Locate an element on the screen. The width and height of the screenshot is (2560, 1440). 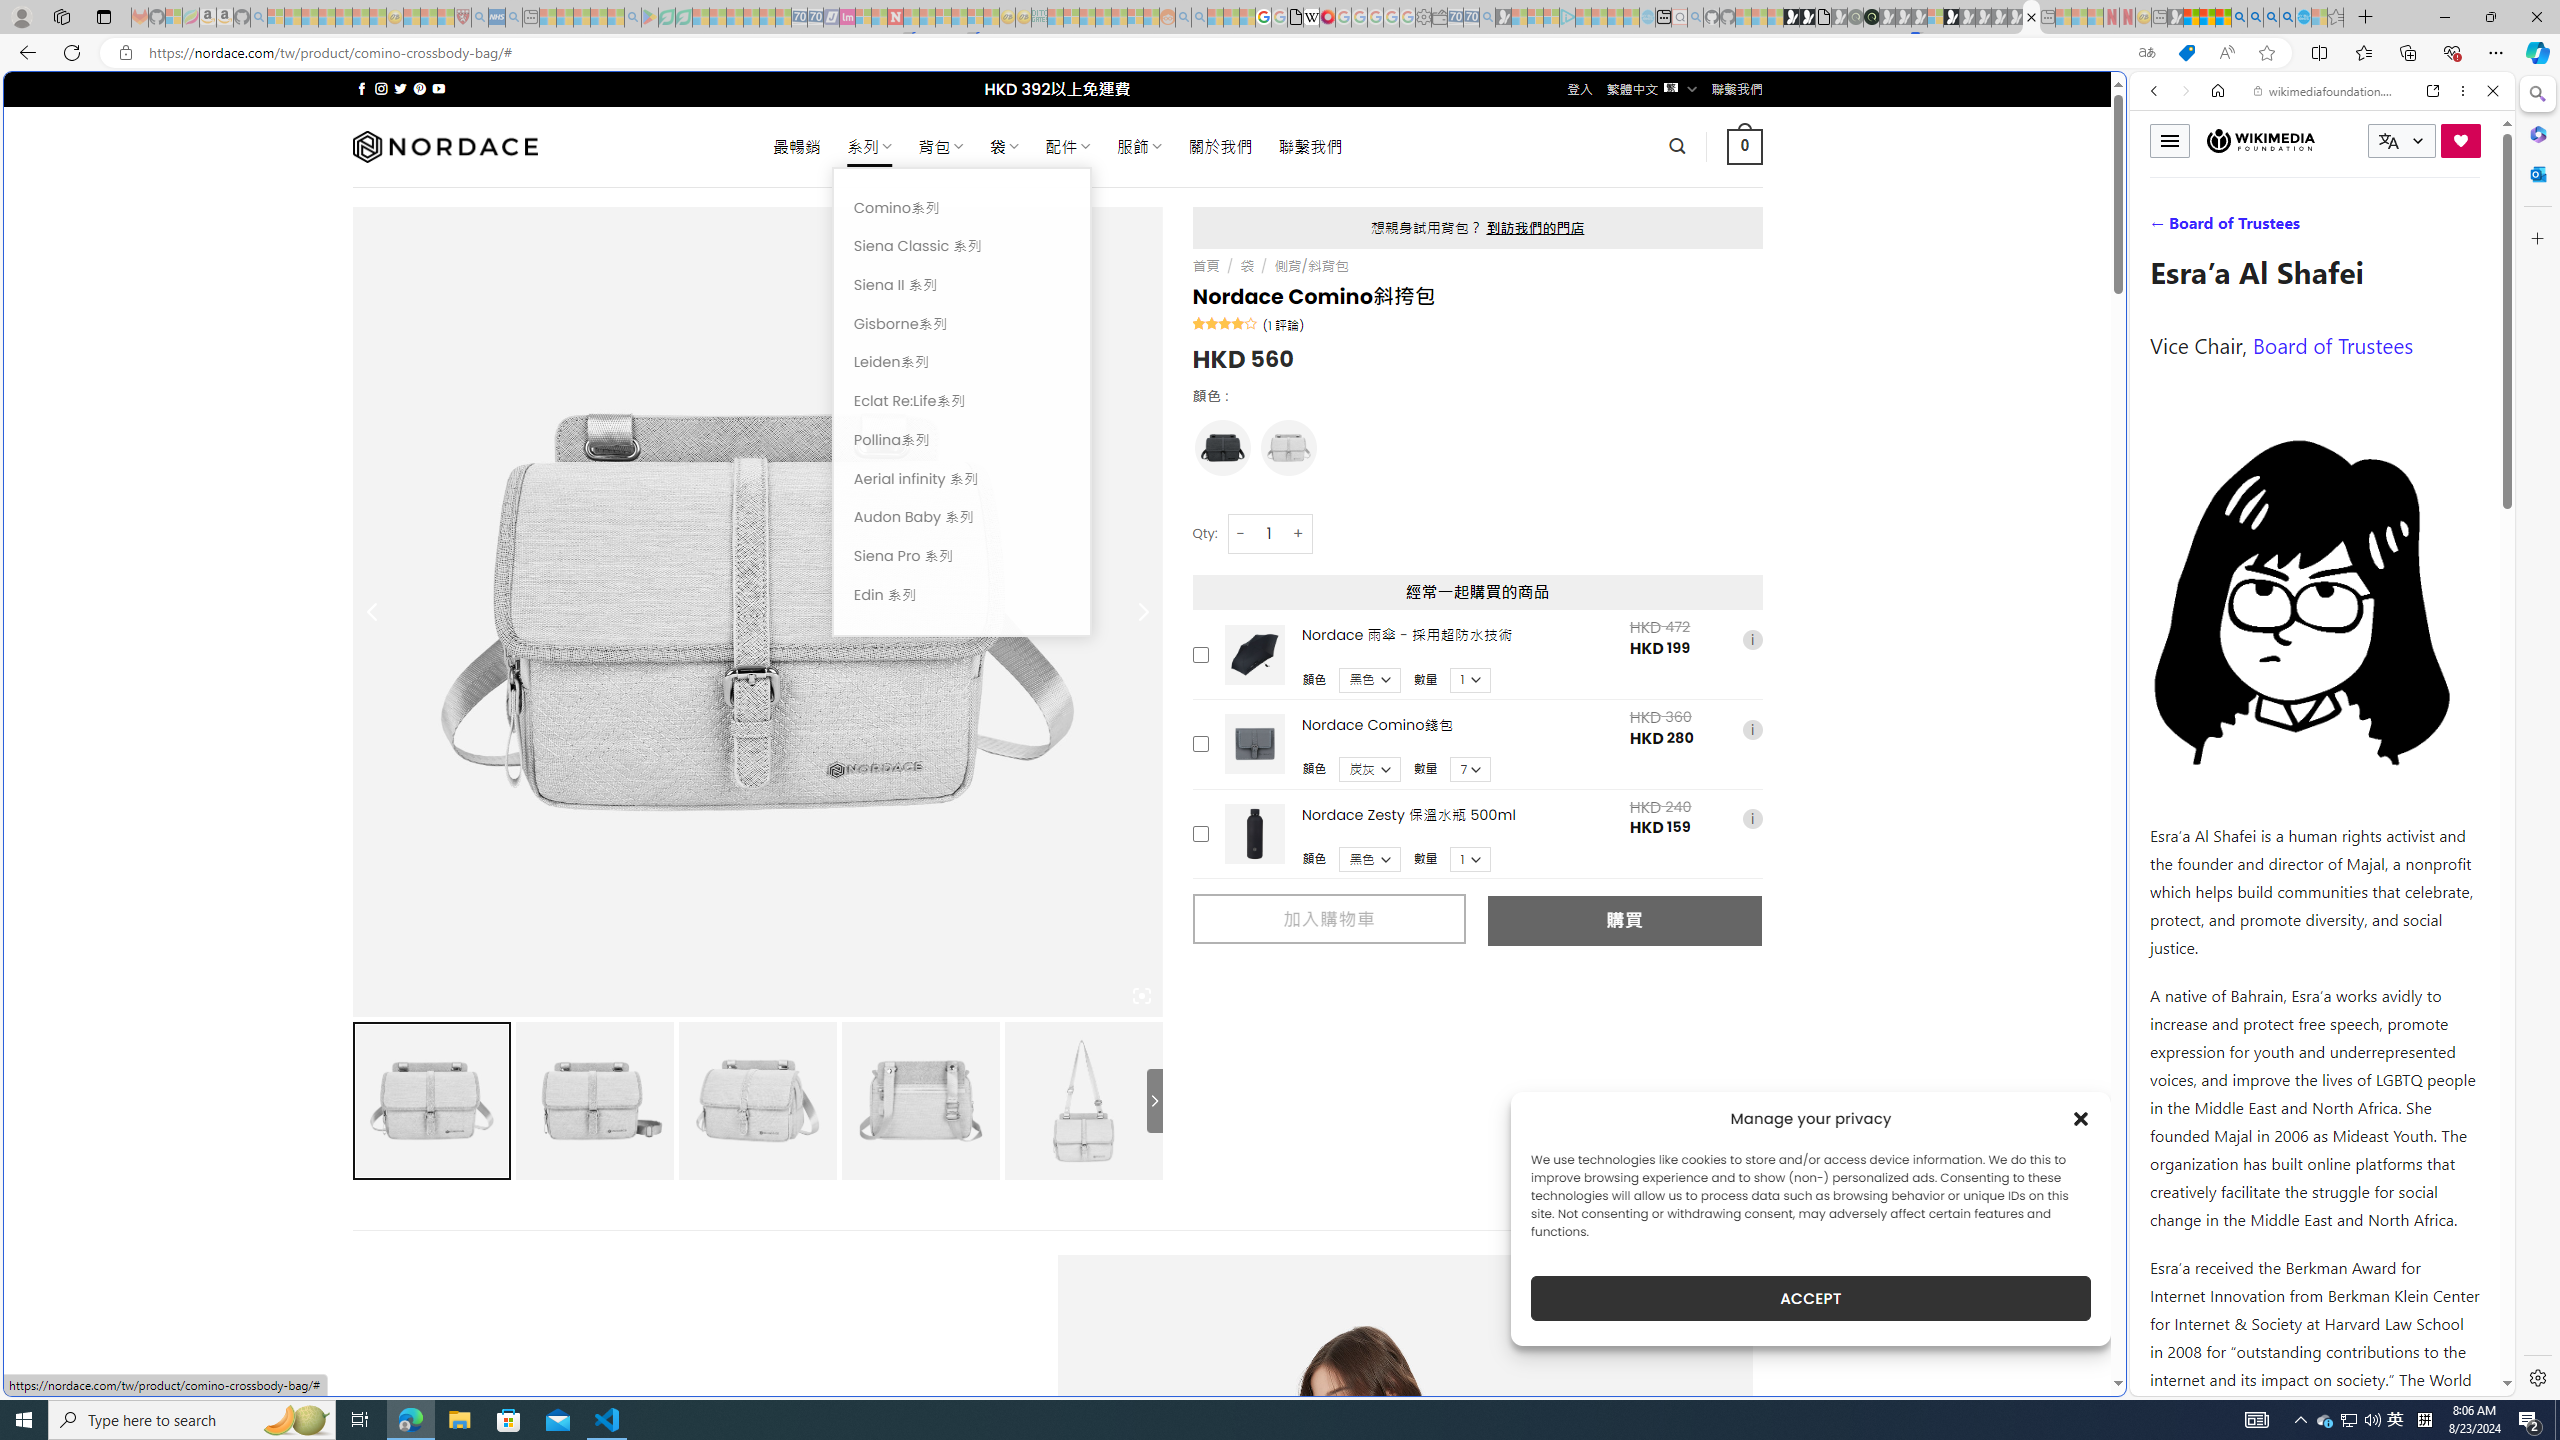
wikimediafoundation.org is located at coordinates (2326, 91).